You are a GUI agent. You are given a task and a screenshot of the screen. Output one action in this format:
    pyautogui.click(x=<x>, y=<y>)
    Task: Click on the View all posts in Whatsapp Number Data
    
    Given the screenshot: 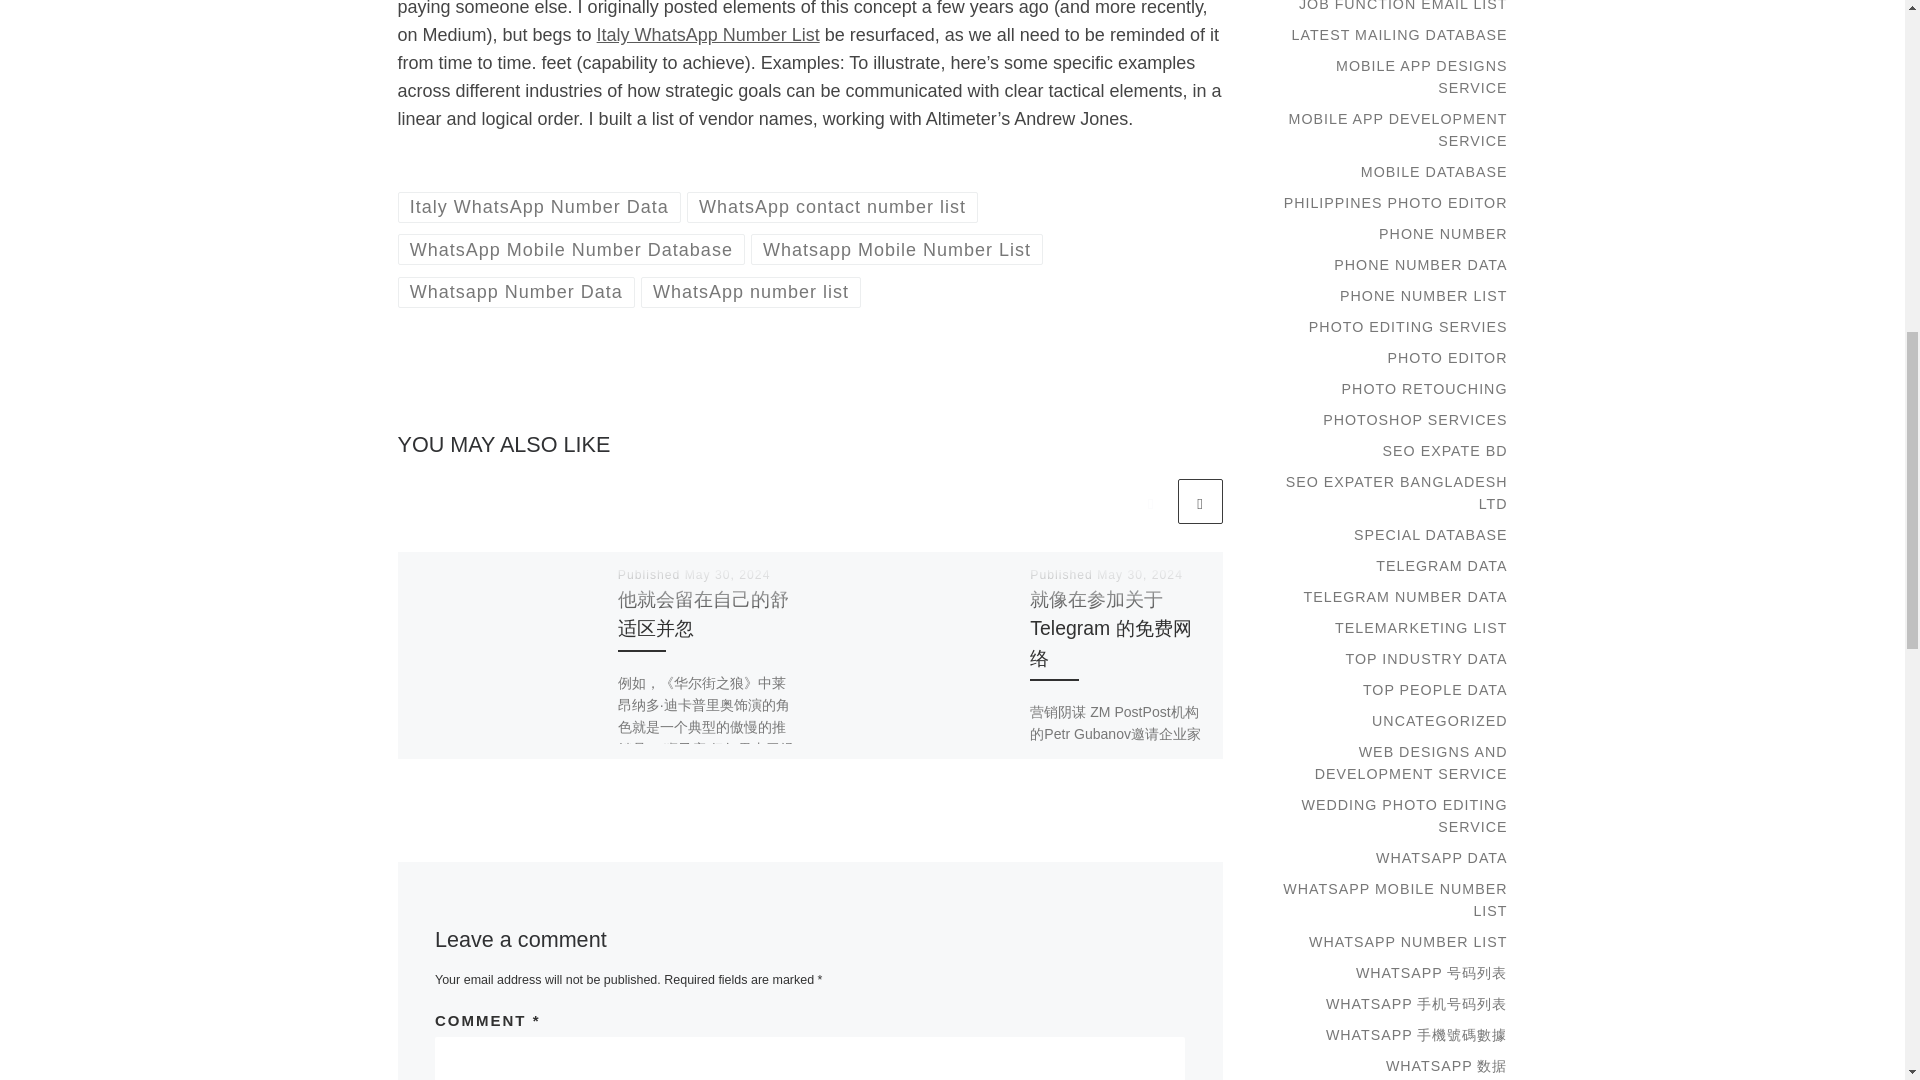 What is the action you would take?
    pyautogui.click(x=516, y=291)
    